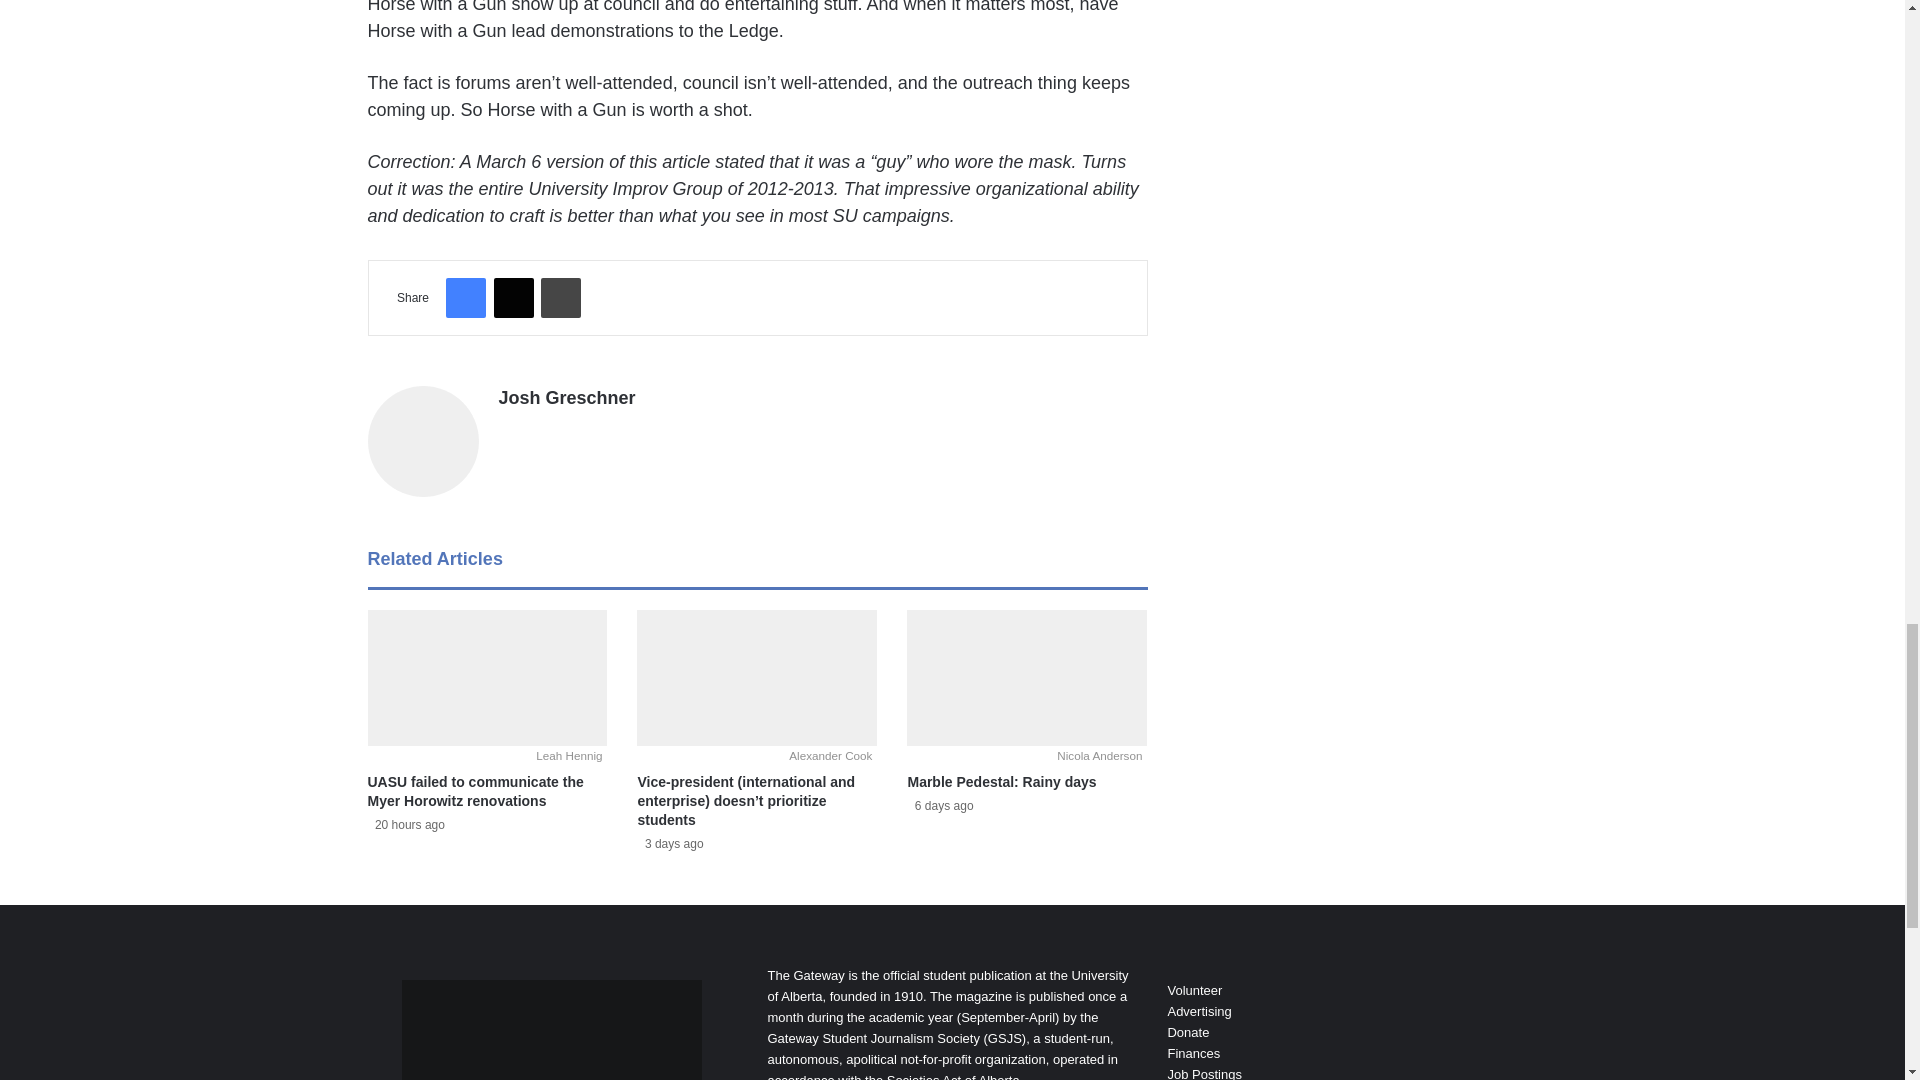  Describe the element at coordinates (465, 297) in the screenshot. I see `Facebook` at that location.